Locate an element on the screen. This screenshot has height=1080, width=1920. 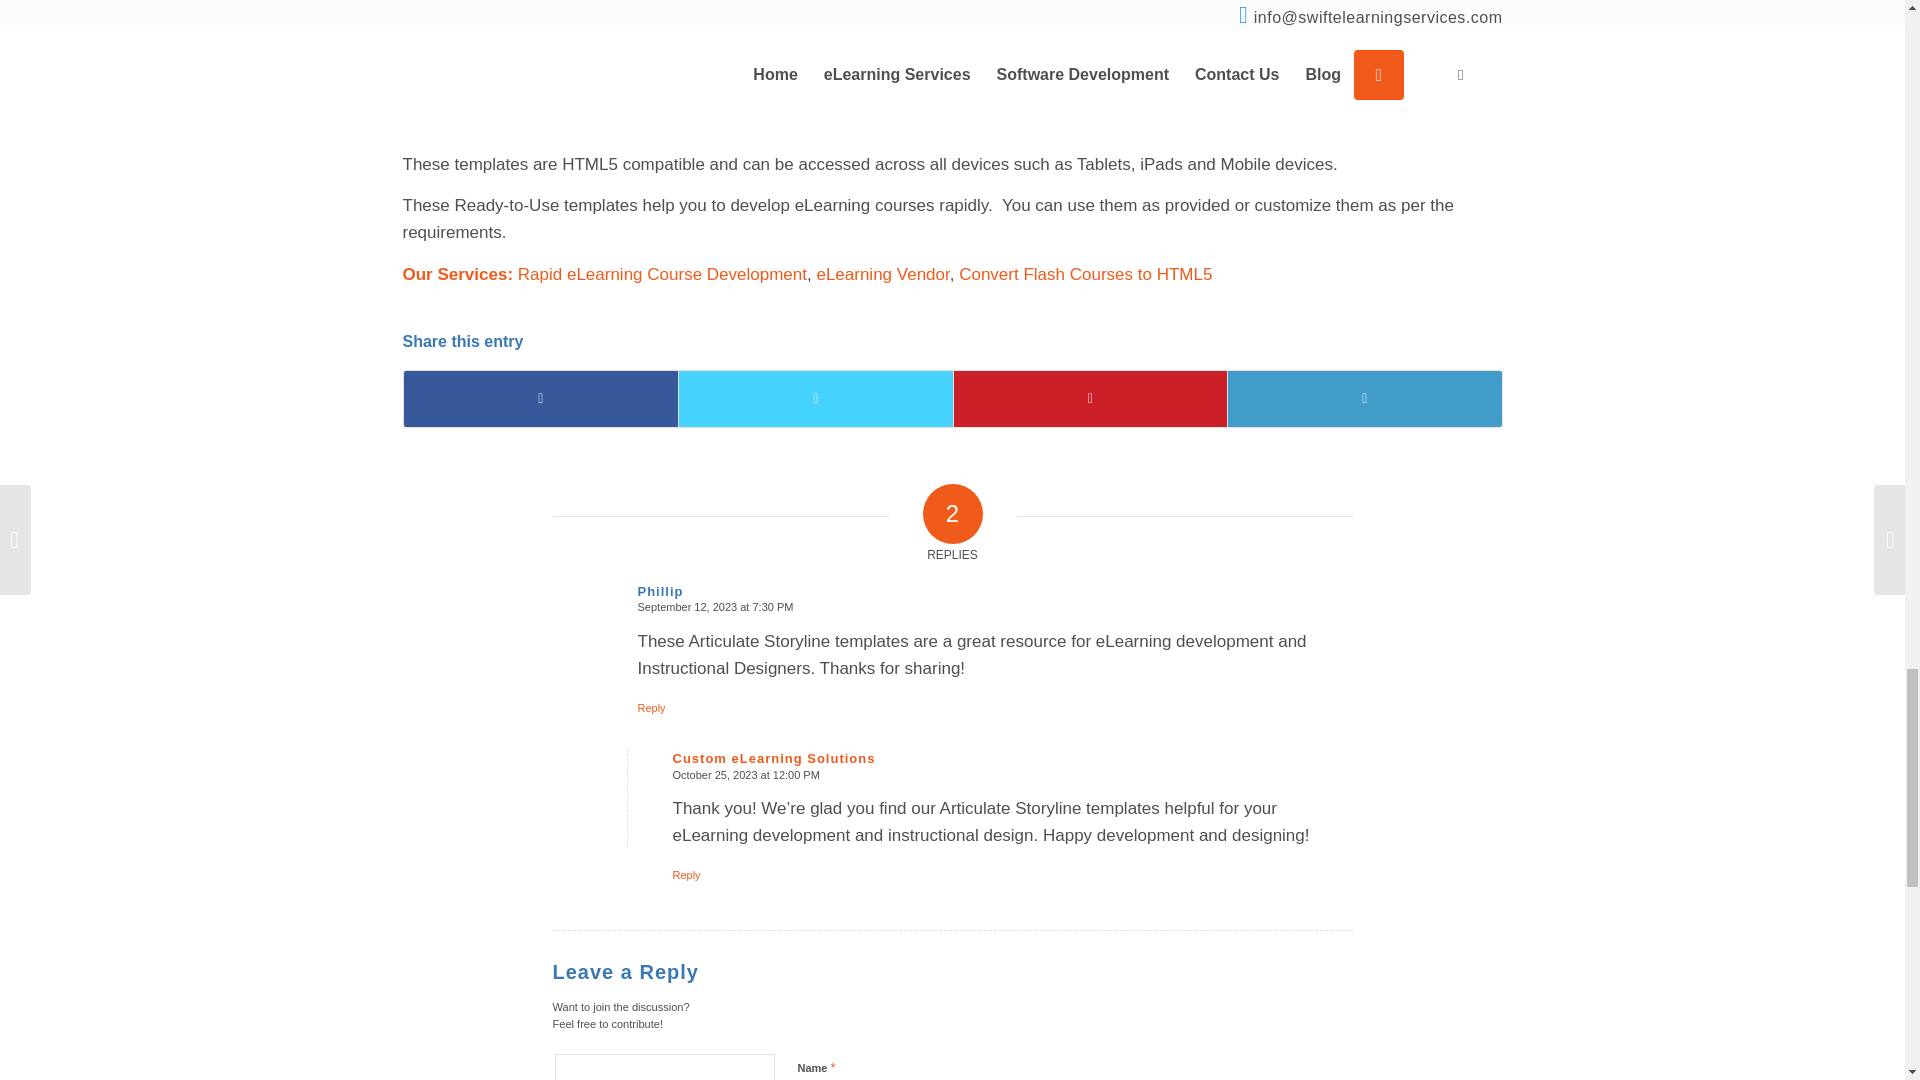
Rapid eLearning Course Development is located at coordinates (662, 274).